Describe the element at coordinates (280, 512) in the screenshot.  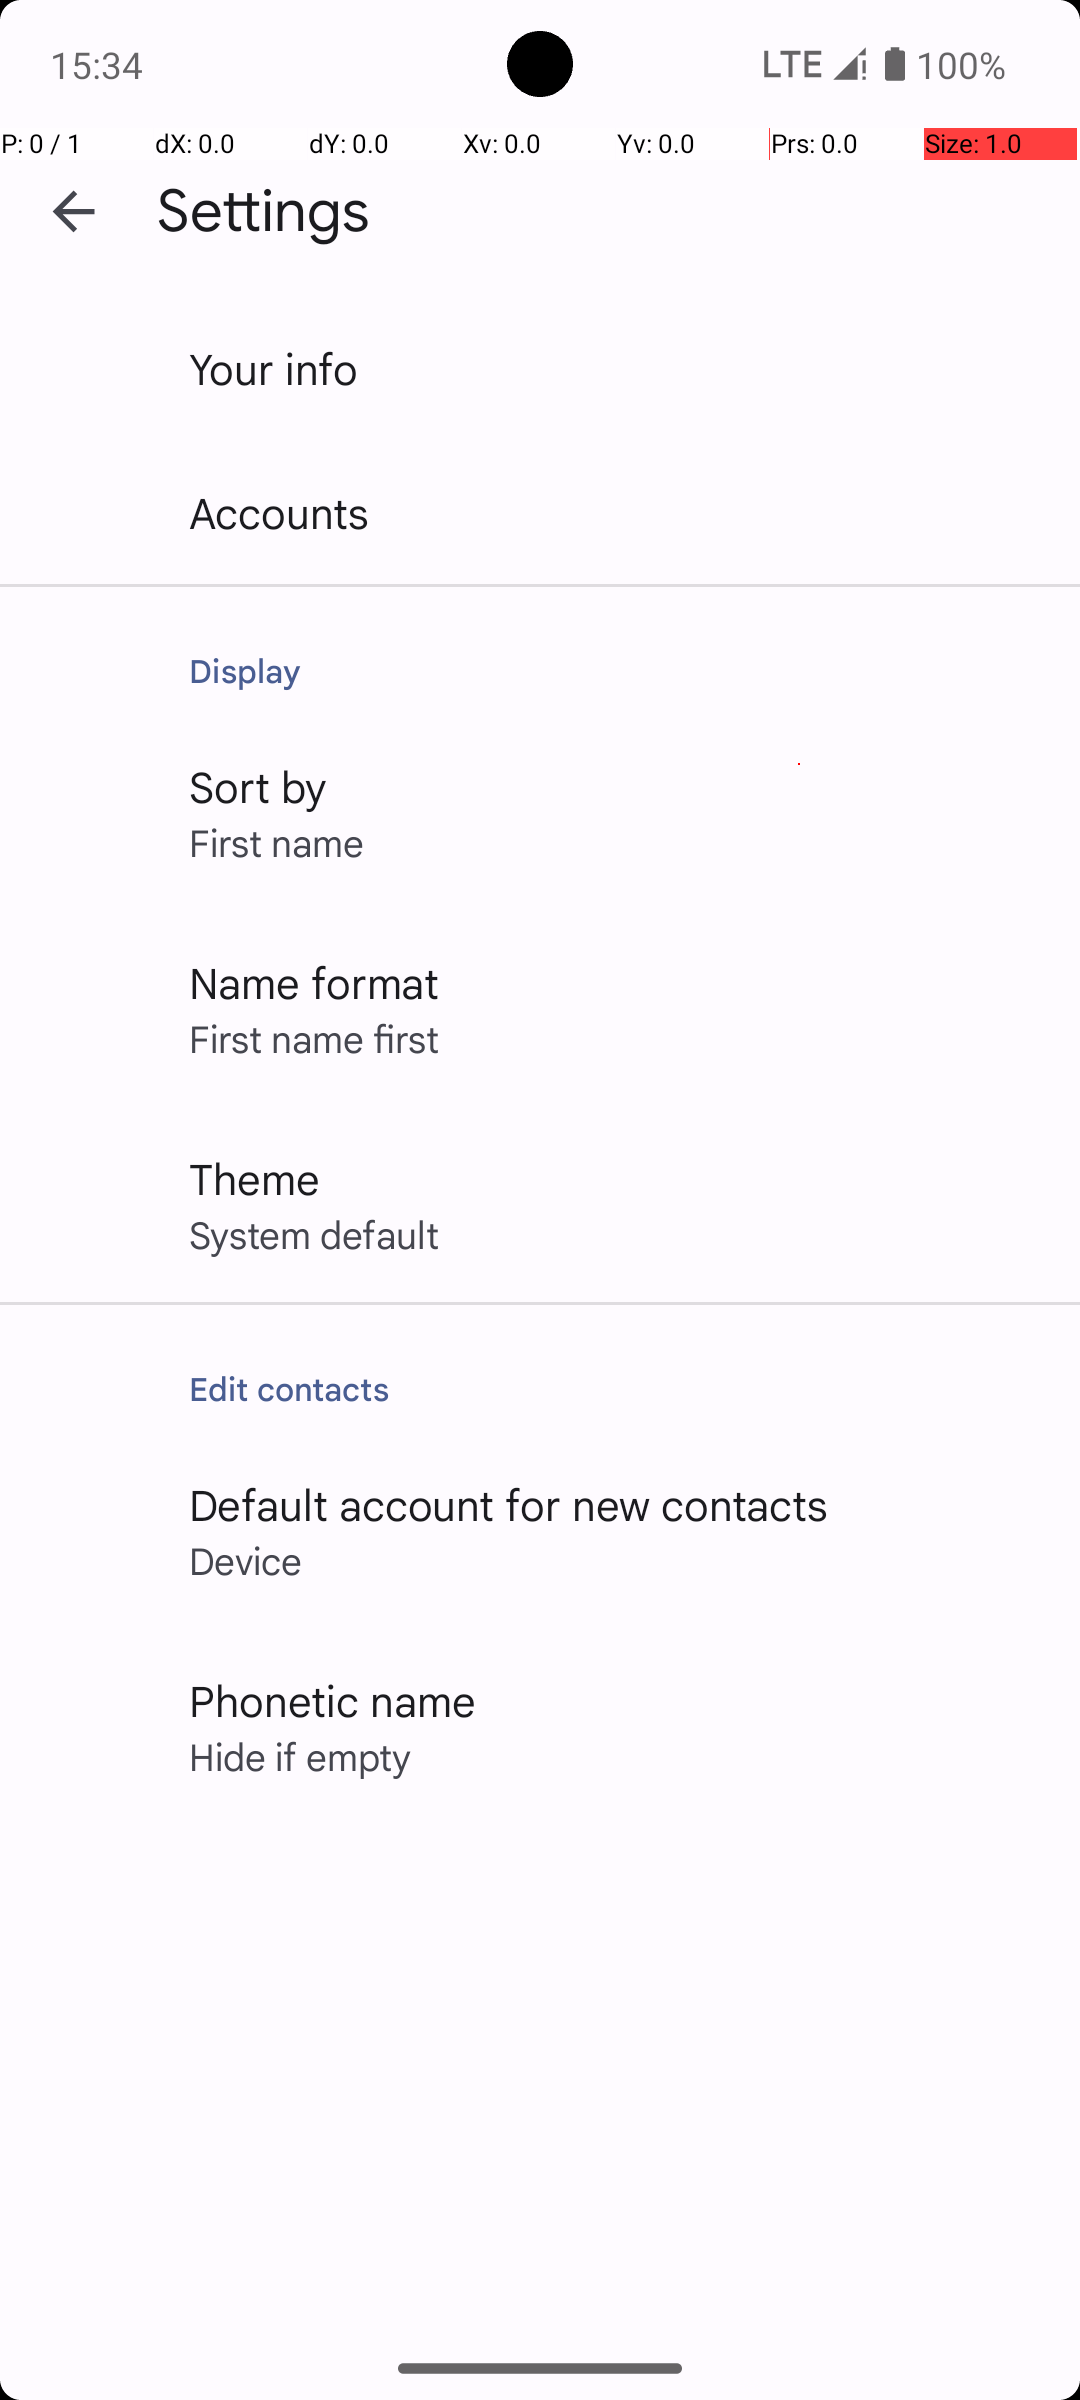
I see `Accounts` at that location.